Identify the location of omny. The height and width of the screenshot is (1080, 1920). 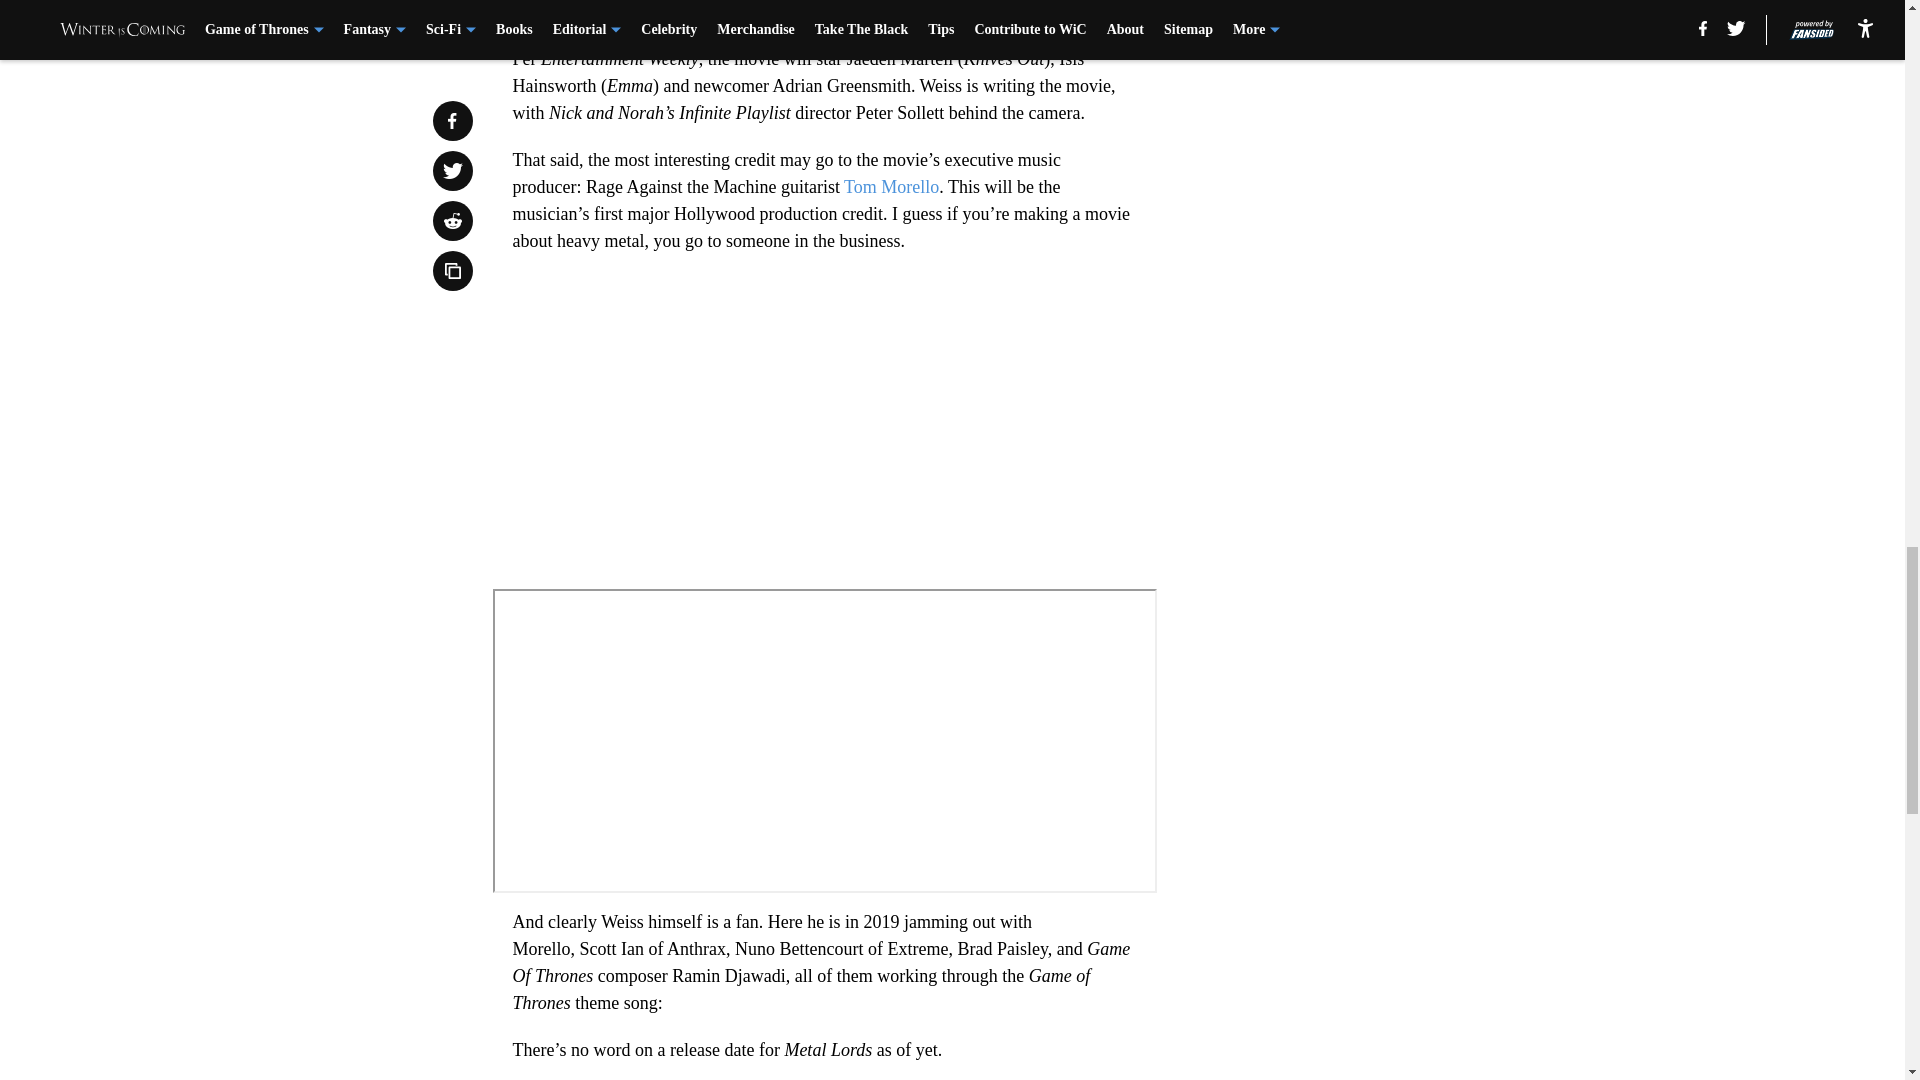
(823, 740).